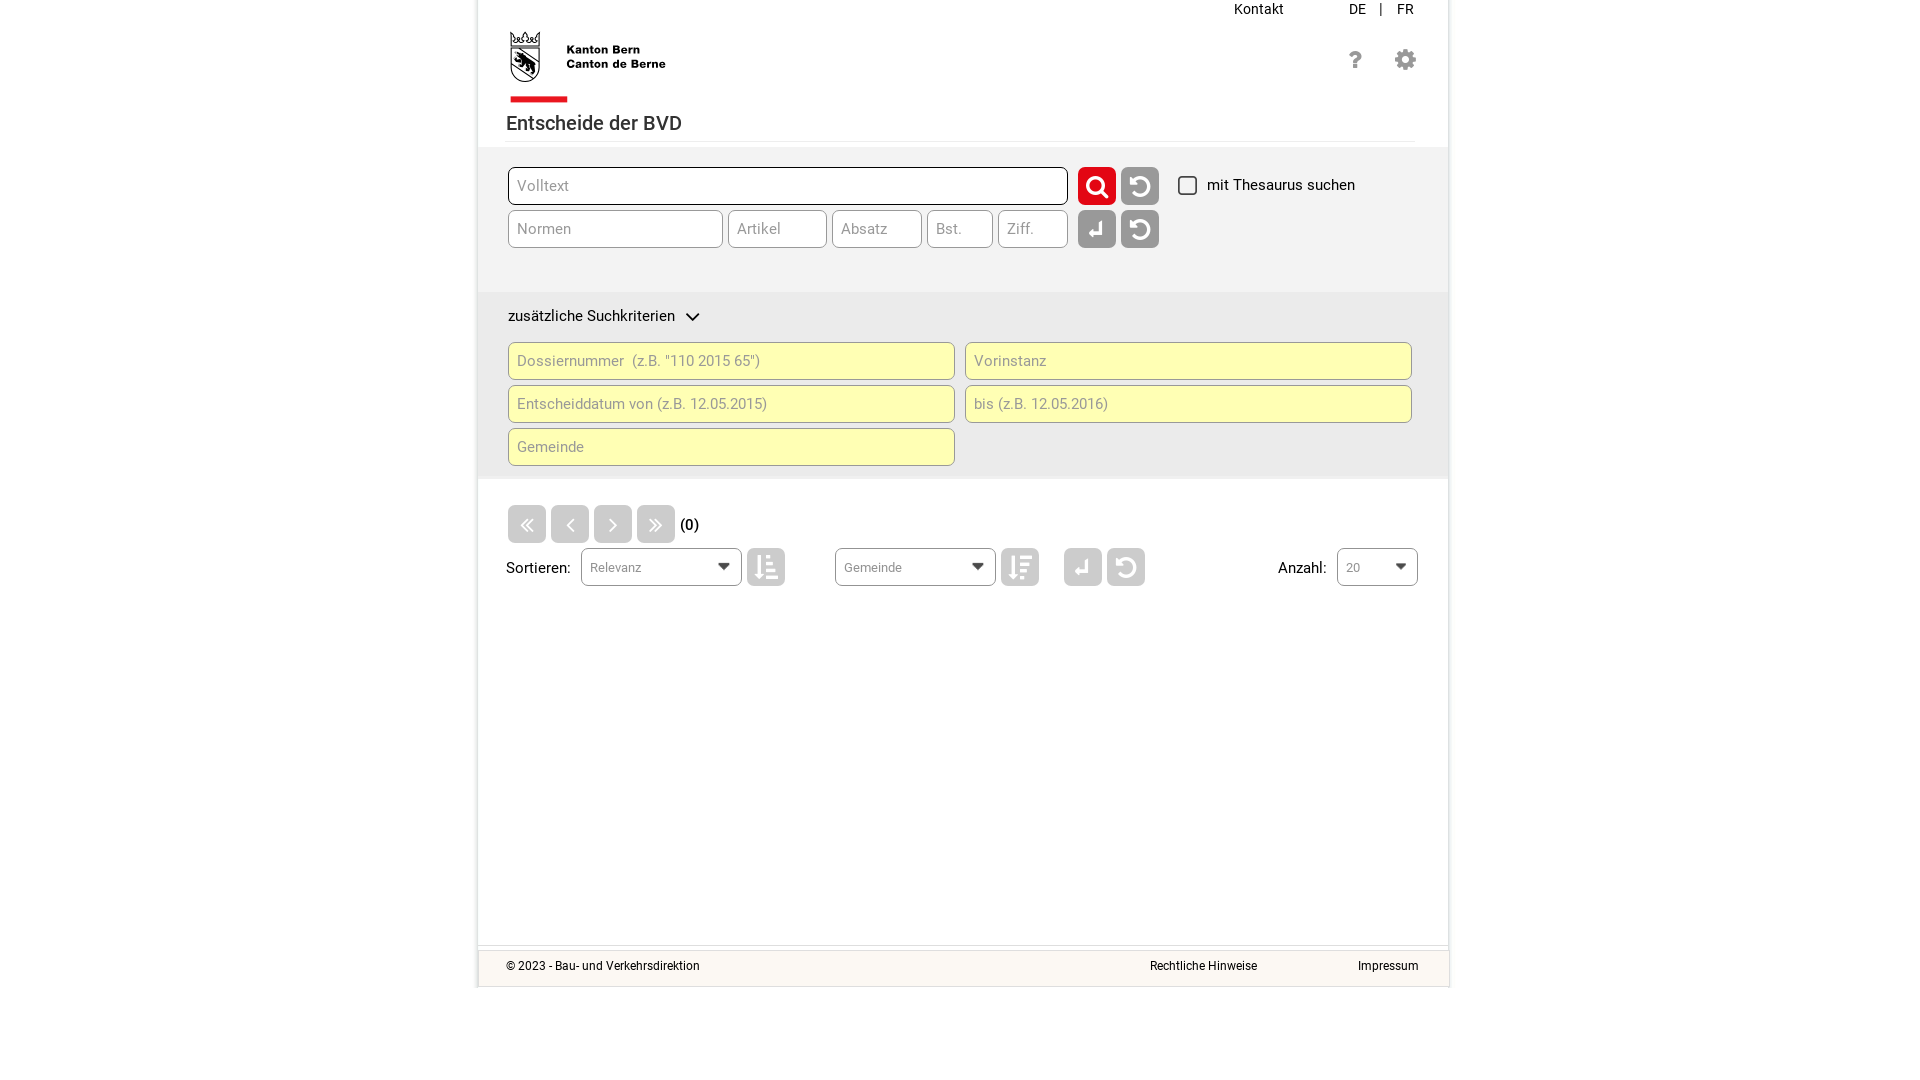  What do you see at coordinates (1259, 9) in the screenshot?
I see `Kontakt` at bounding box center [1259, 9].